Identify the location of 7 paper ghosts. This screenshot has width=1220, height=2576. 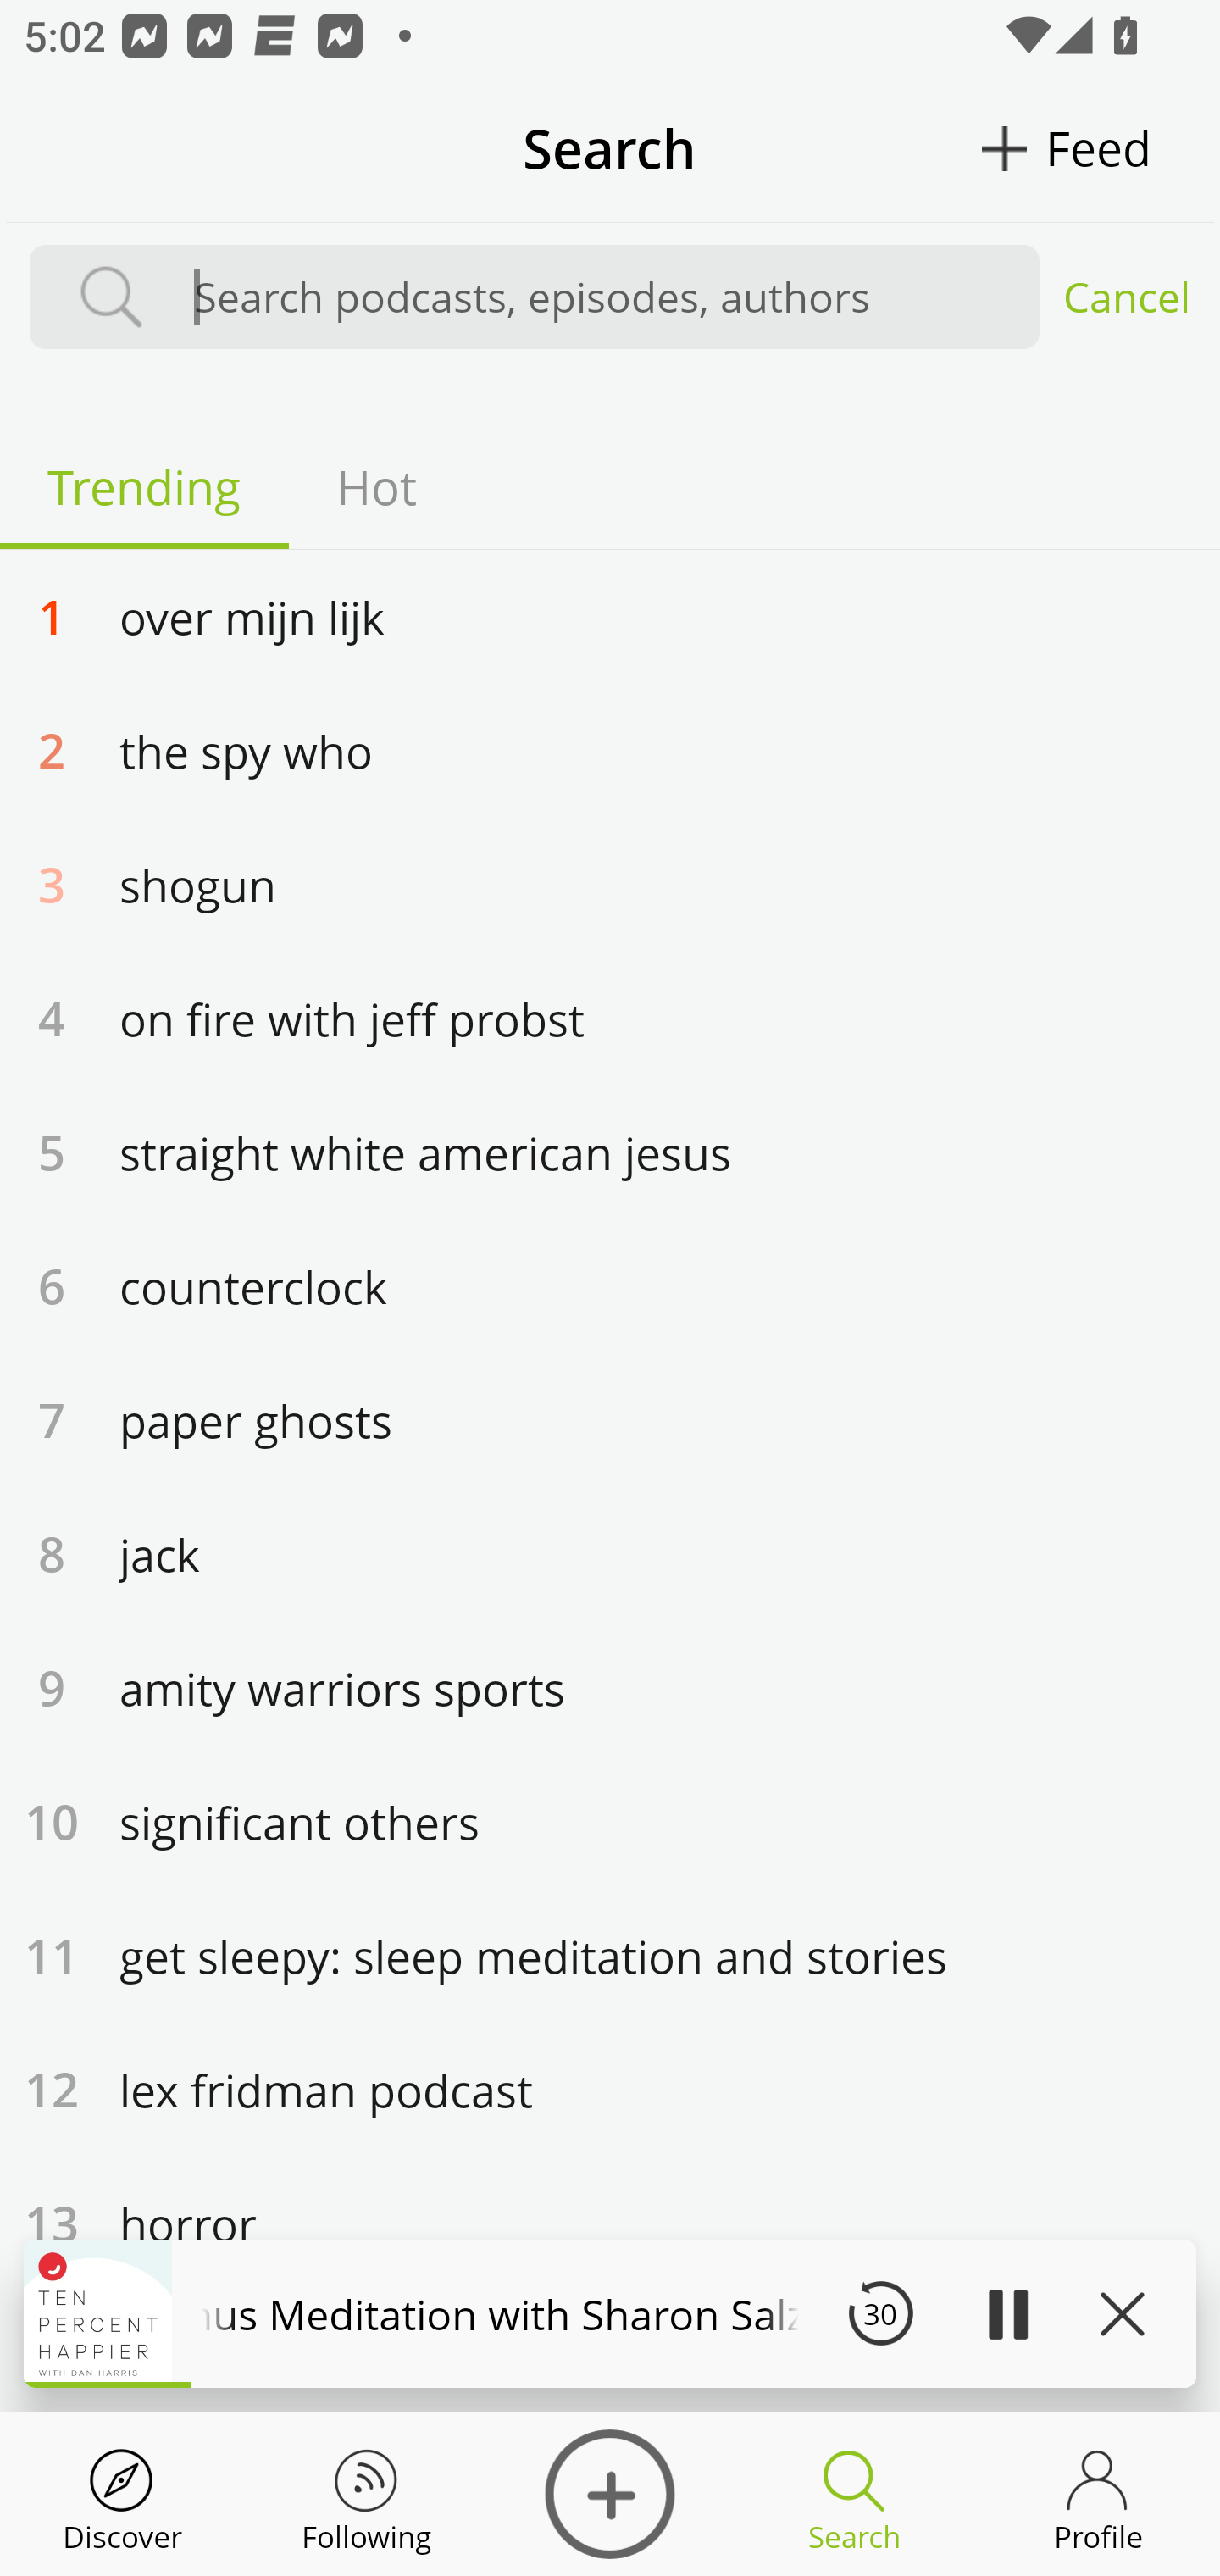
(610, 1419).